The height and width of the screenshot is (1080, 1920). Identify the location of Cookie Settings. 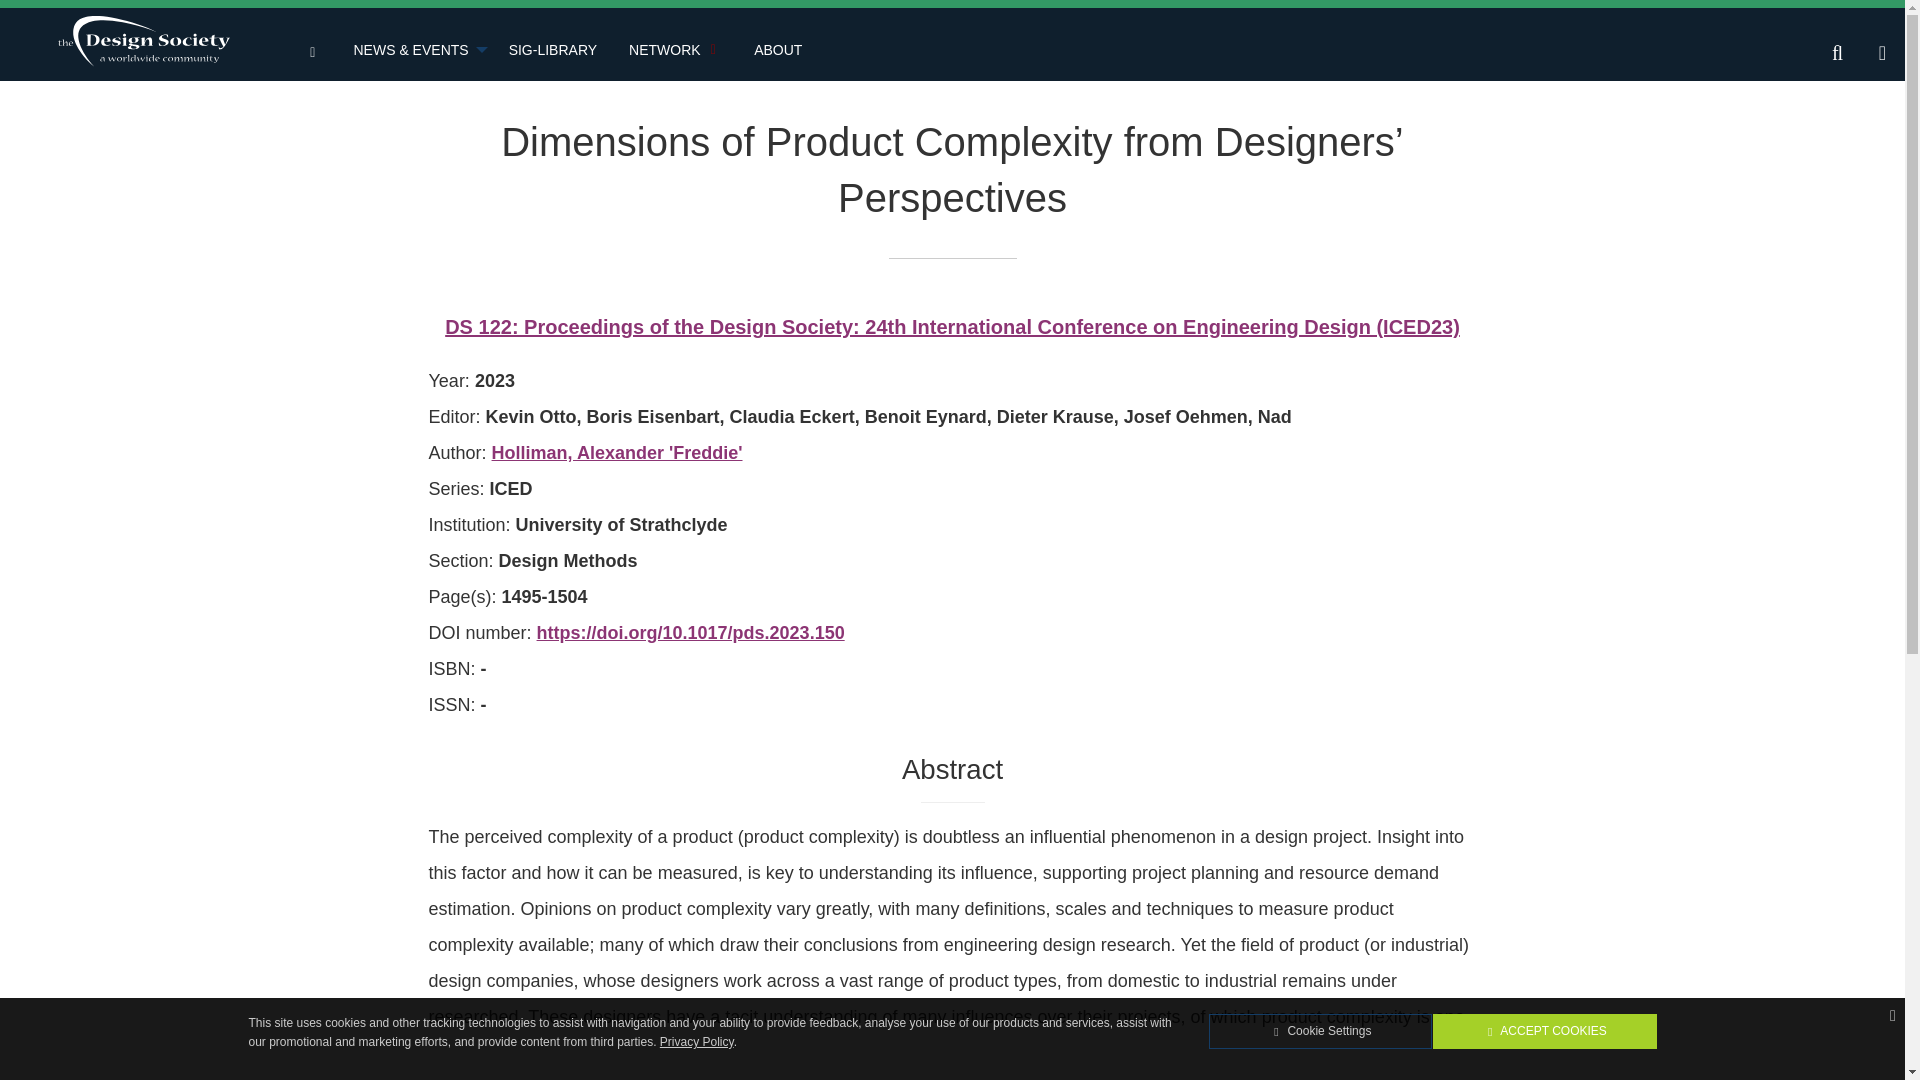
(1320, 1031).